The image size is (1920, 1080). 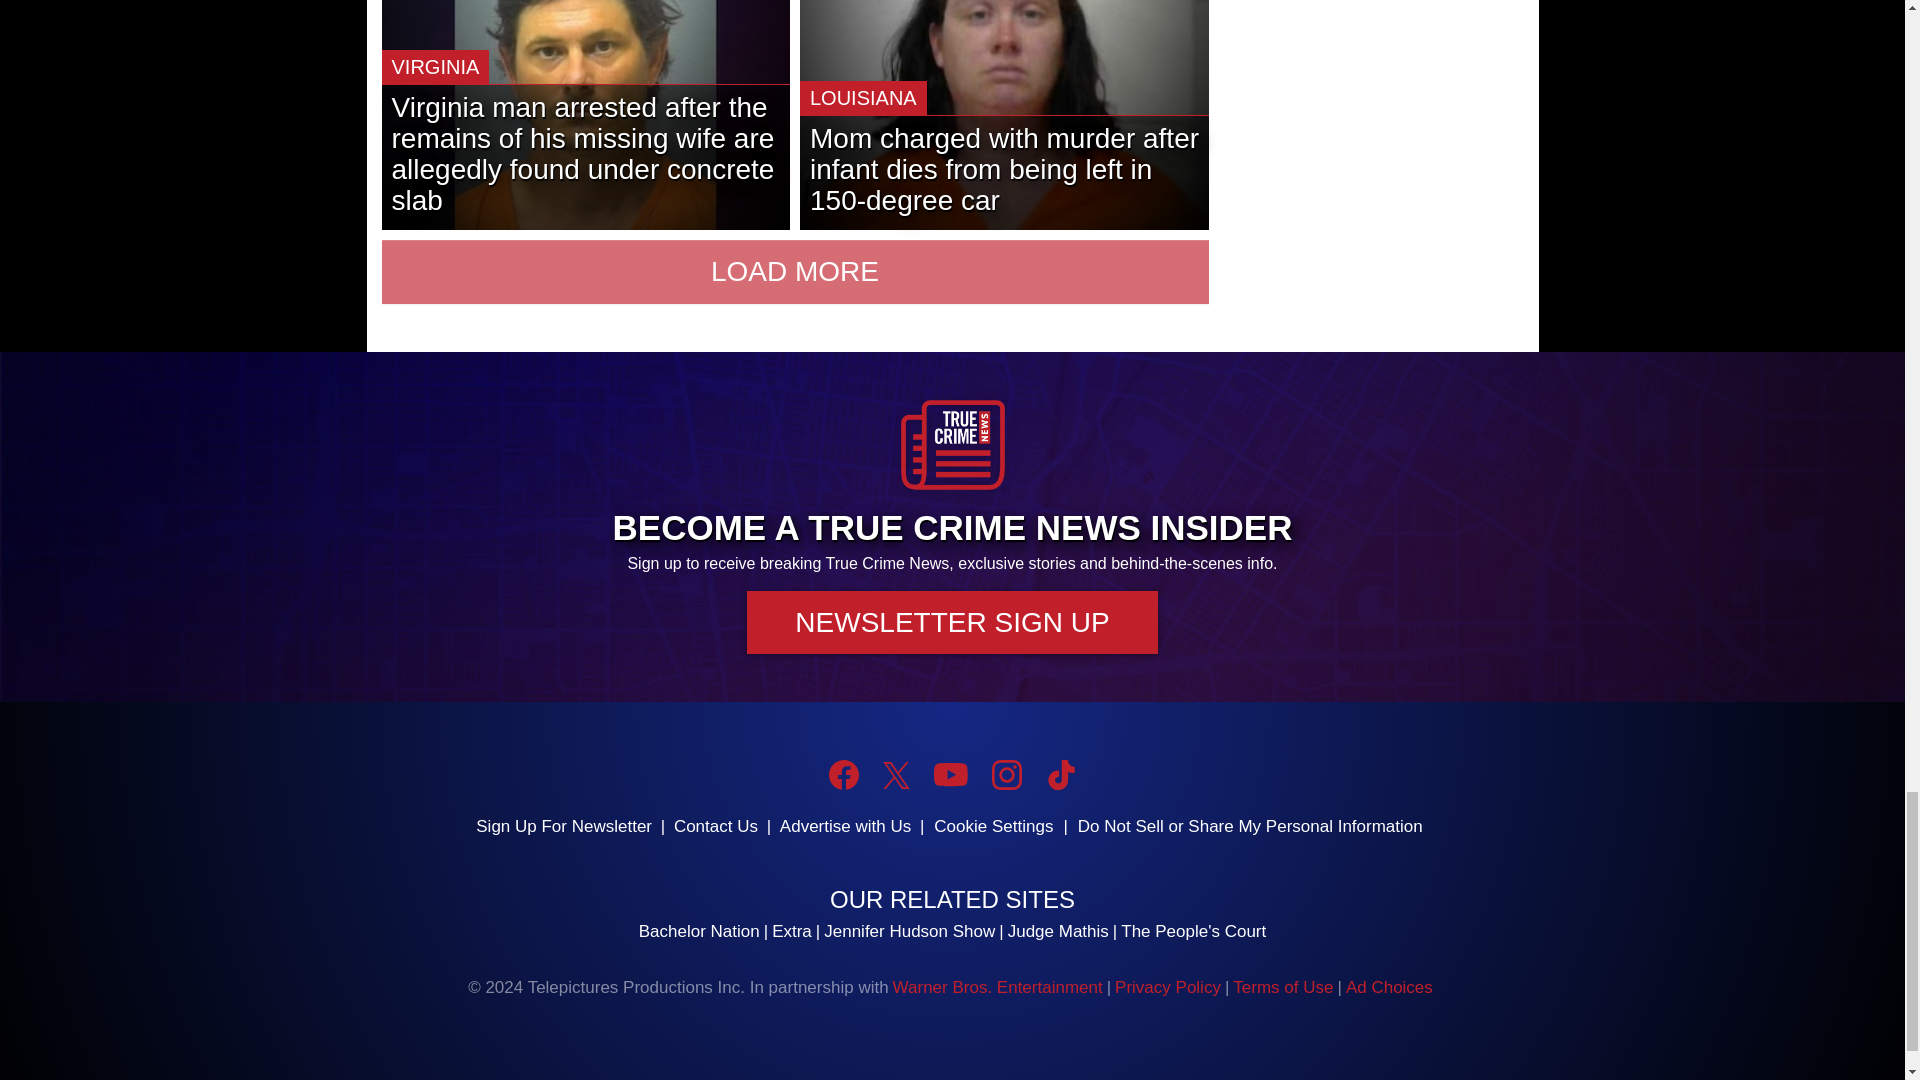 I want to click on Facebook, so click(x=844, y=774).